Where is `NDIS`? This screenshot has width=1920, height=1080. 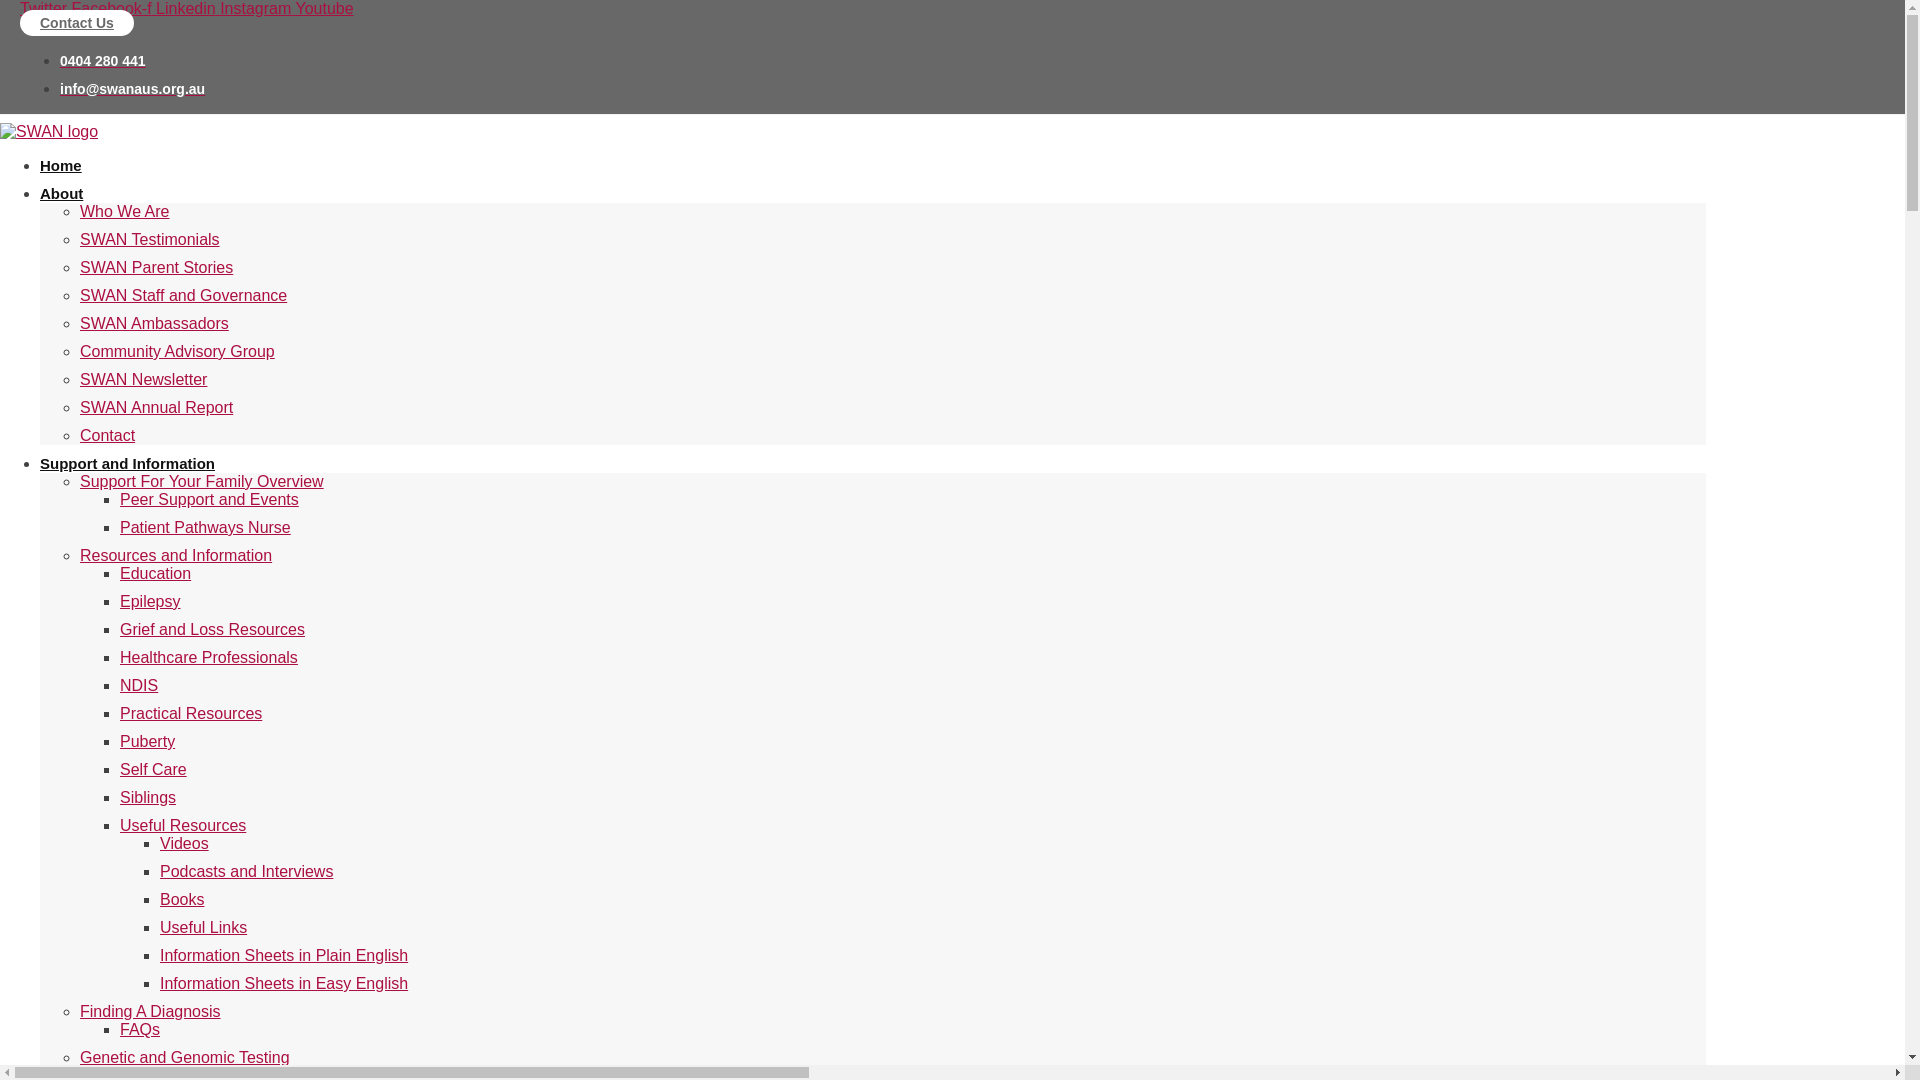
NDIS is located at coordinates (139, 686).